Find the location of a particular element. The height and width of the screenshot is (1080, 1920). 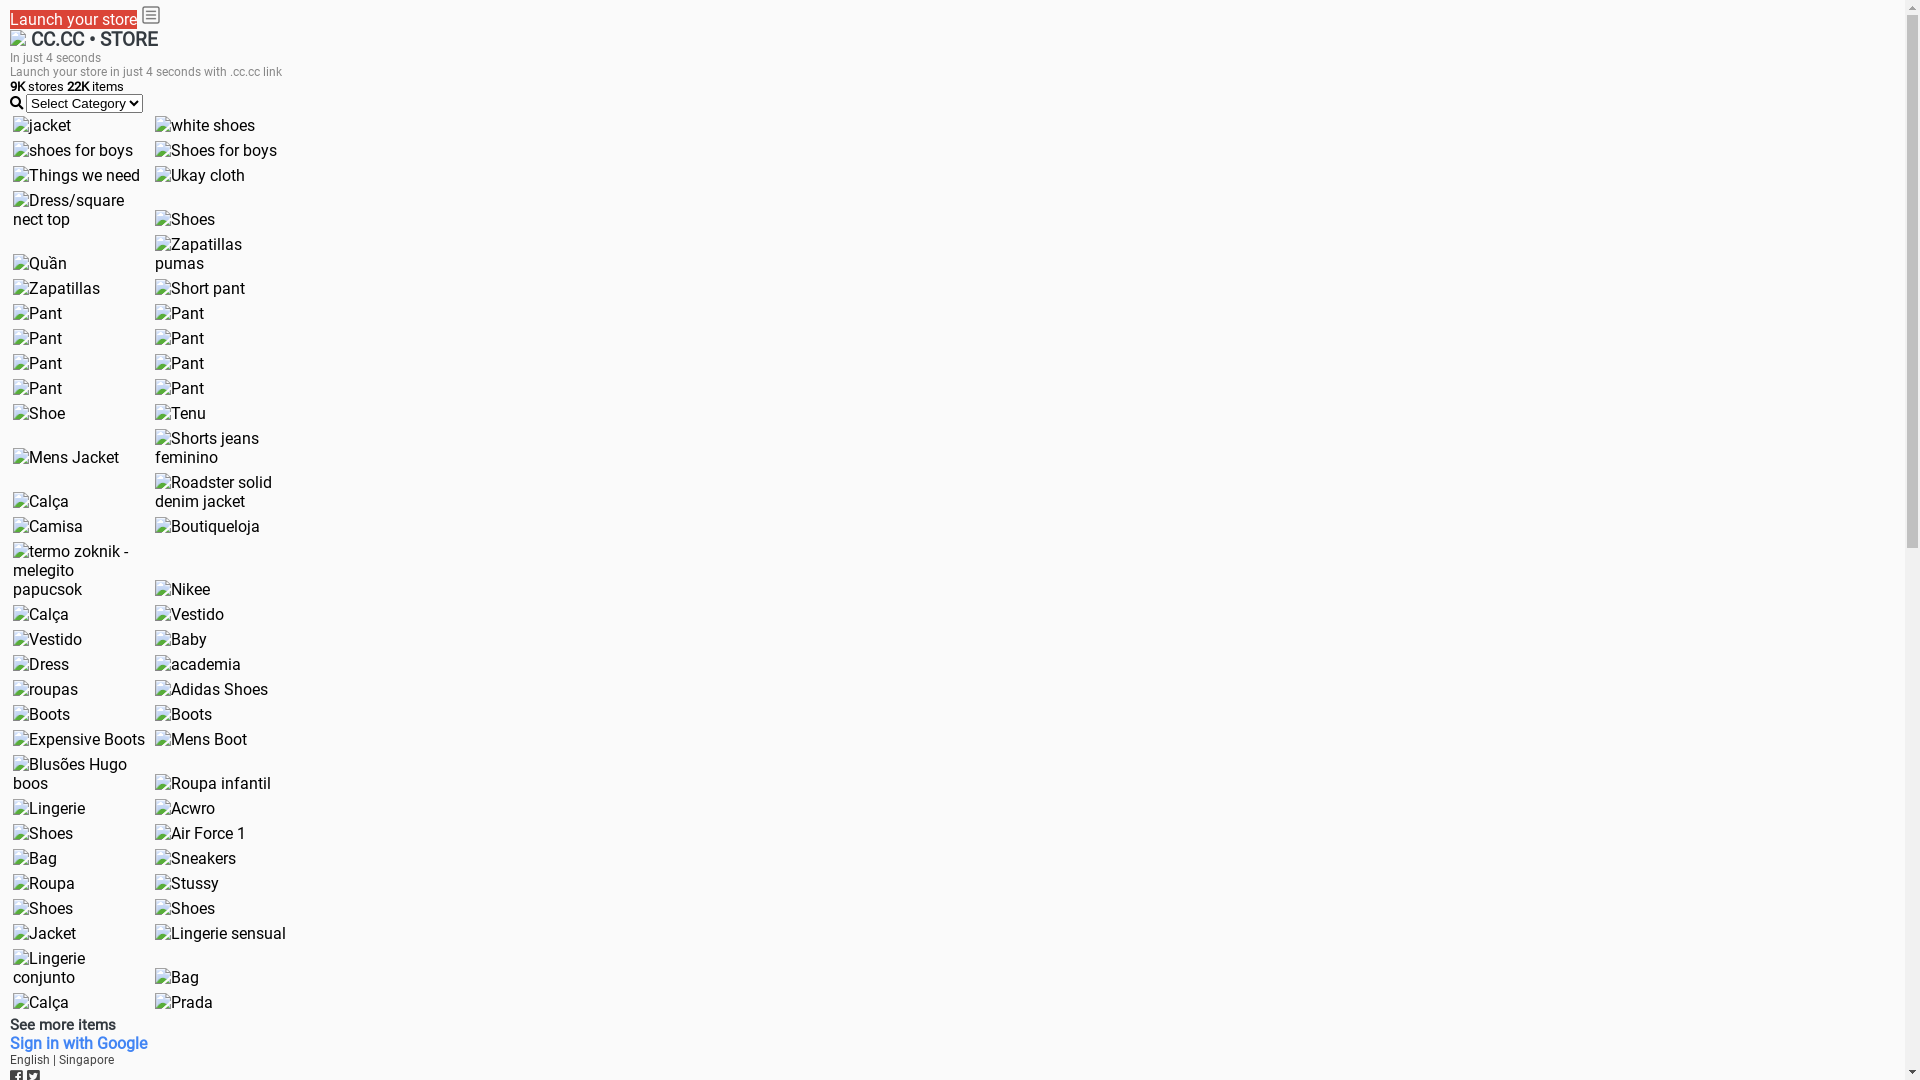

termo zoknik - melegito papucsok is located at coordinates (79, 570).